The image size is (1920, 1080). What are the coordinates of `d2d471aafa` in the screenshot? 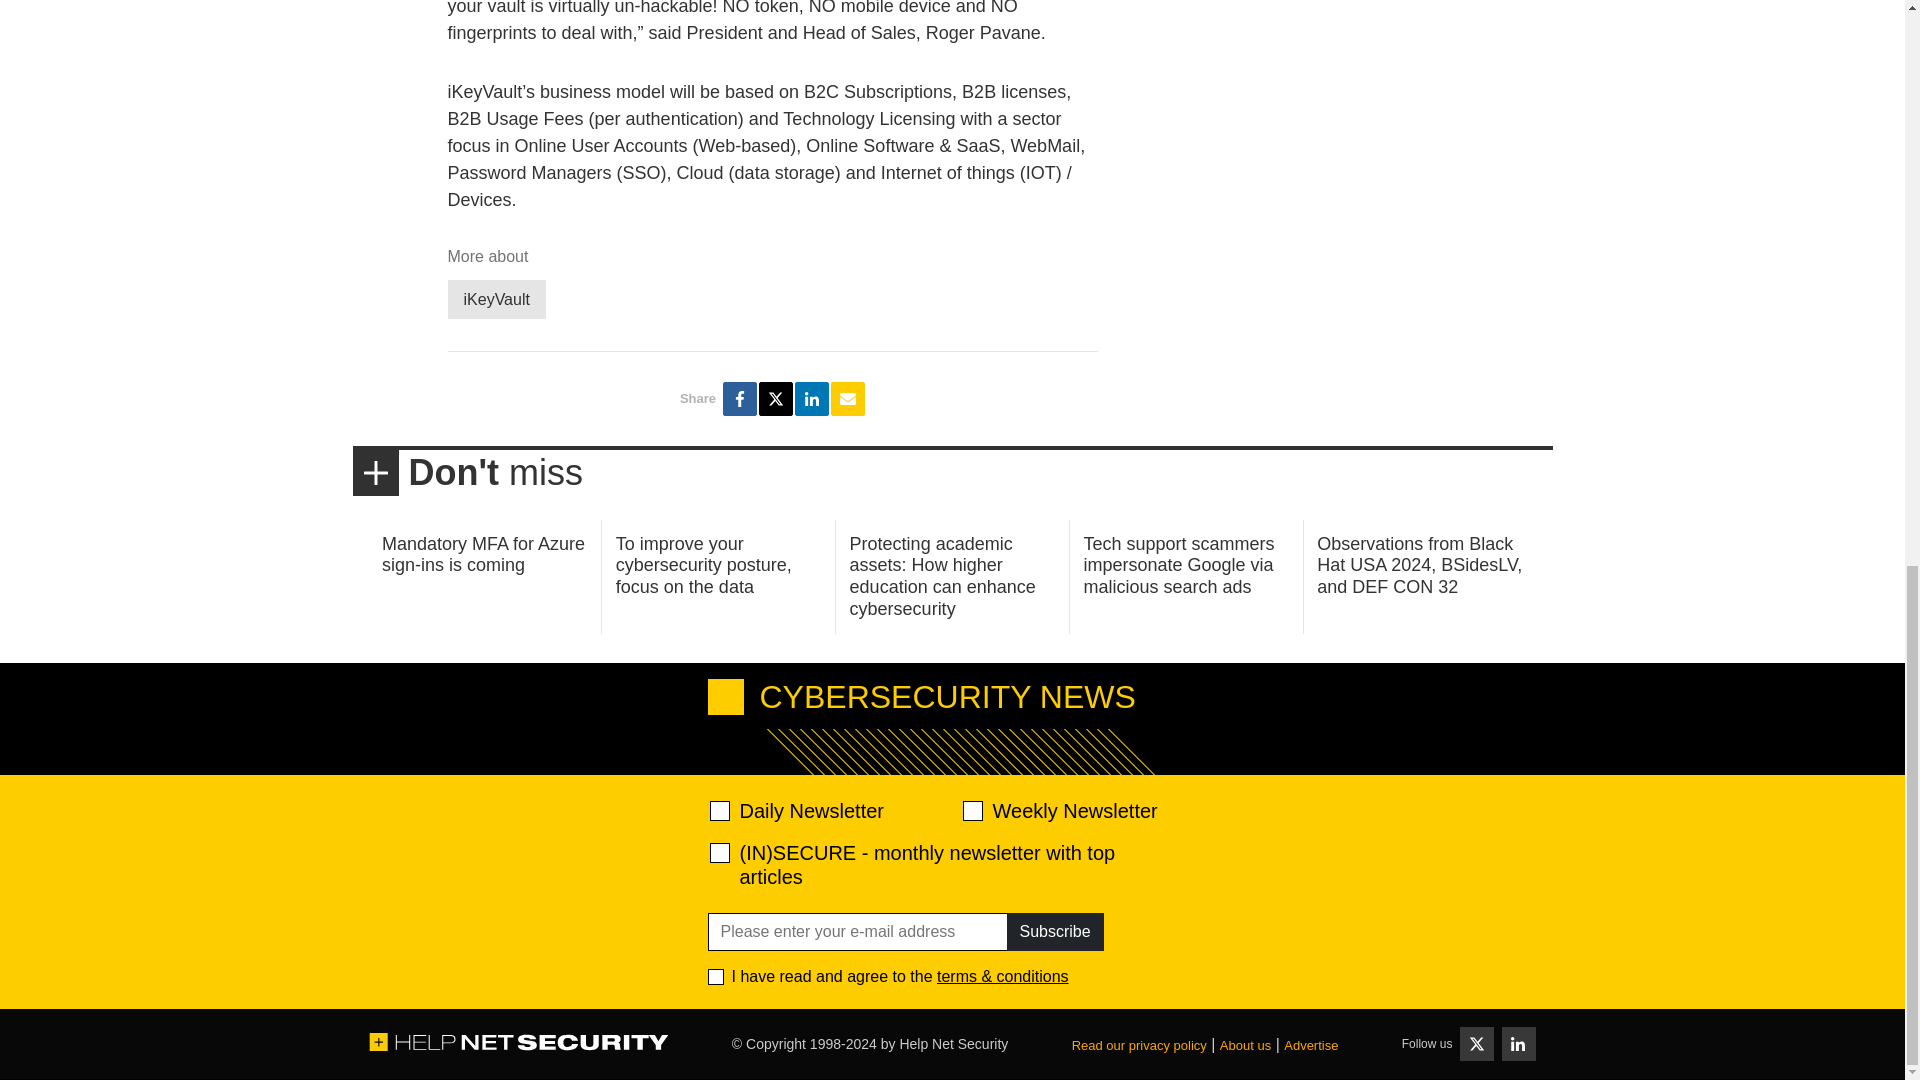 It's located at (971, 810).